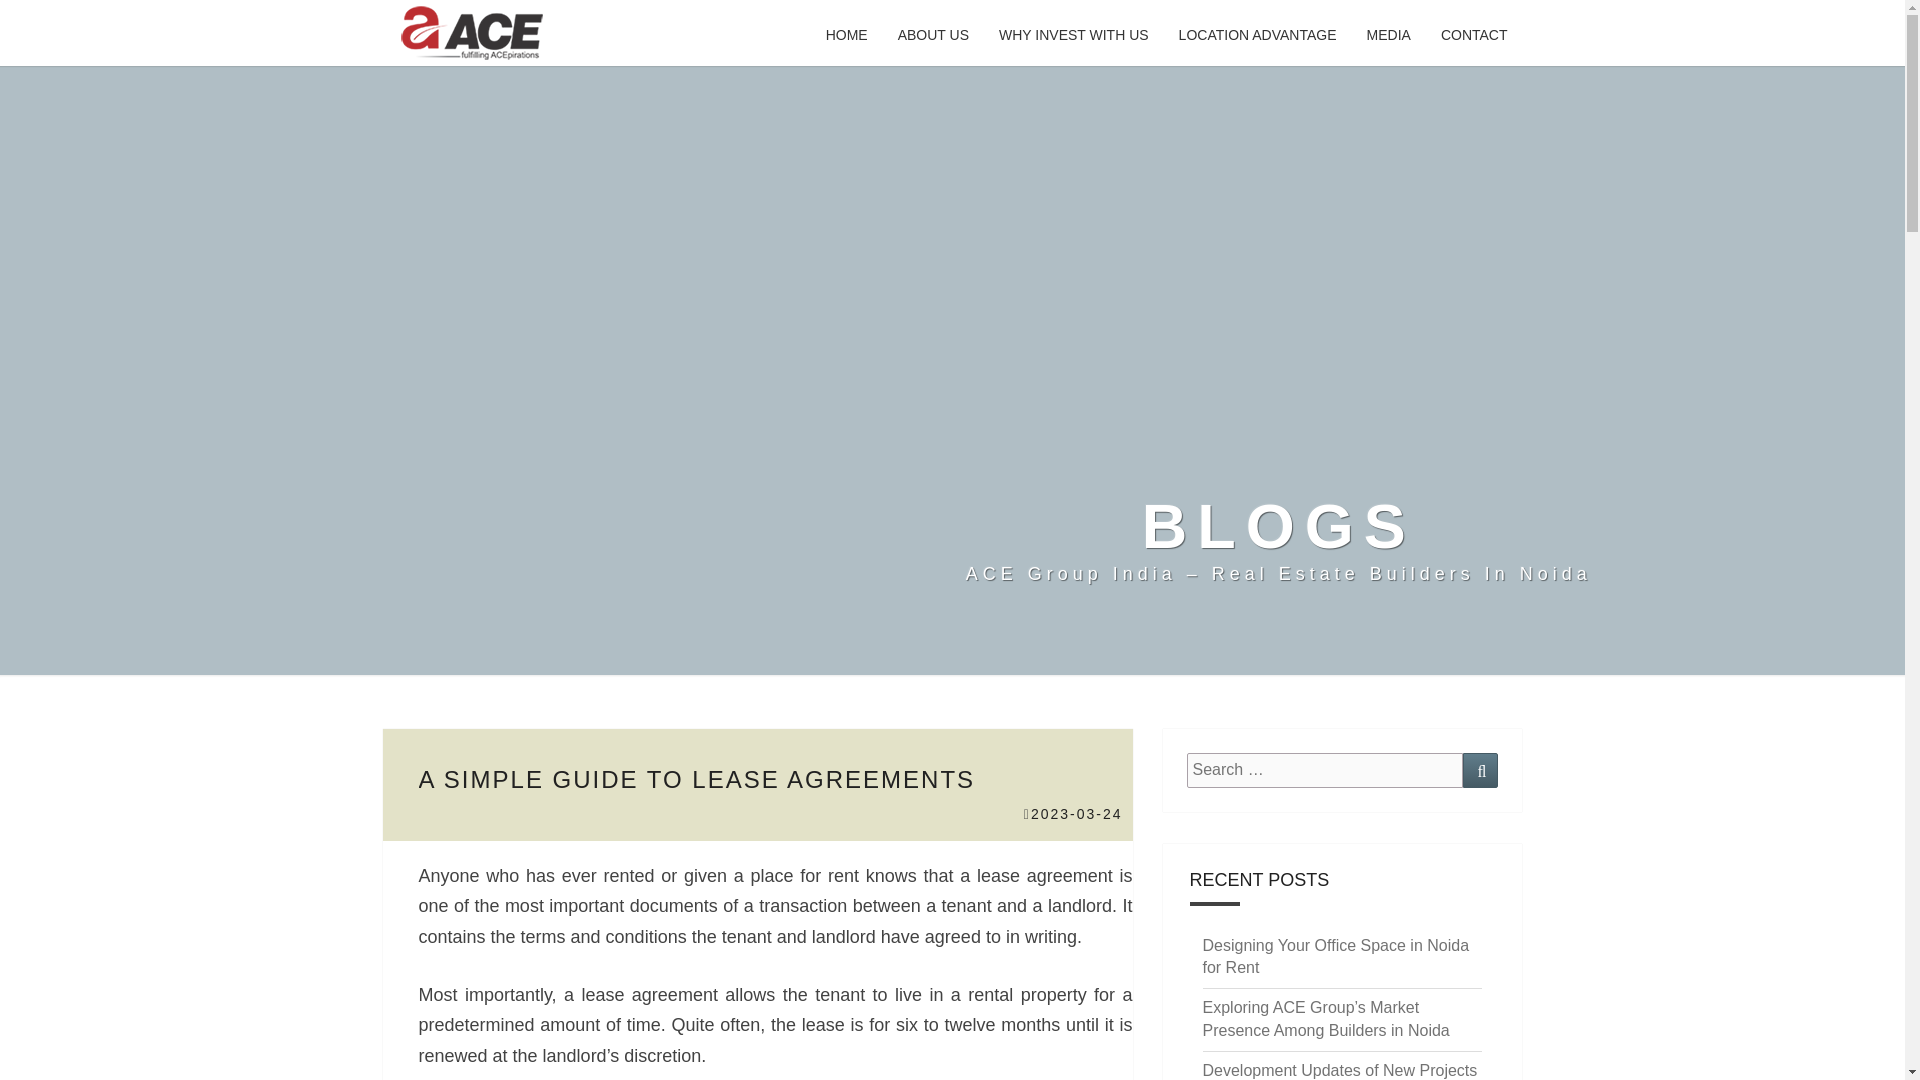 Image resolution: width=1920 pixels, height=1080 pixels. Describe the element at coordinates (846, 36) in the screenshot. I see `HOME` at that location.